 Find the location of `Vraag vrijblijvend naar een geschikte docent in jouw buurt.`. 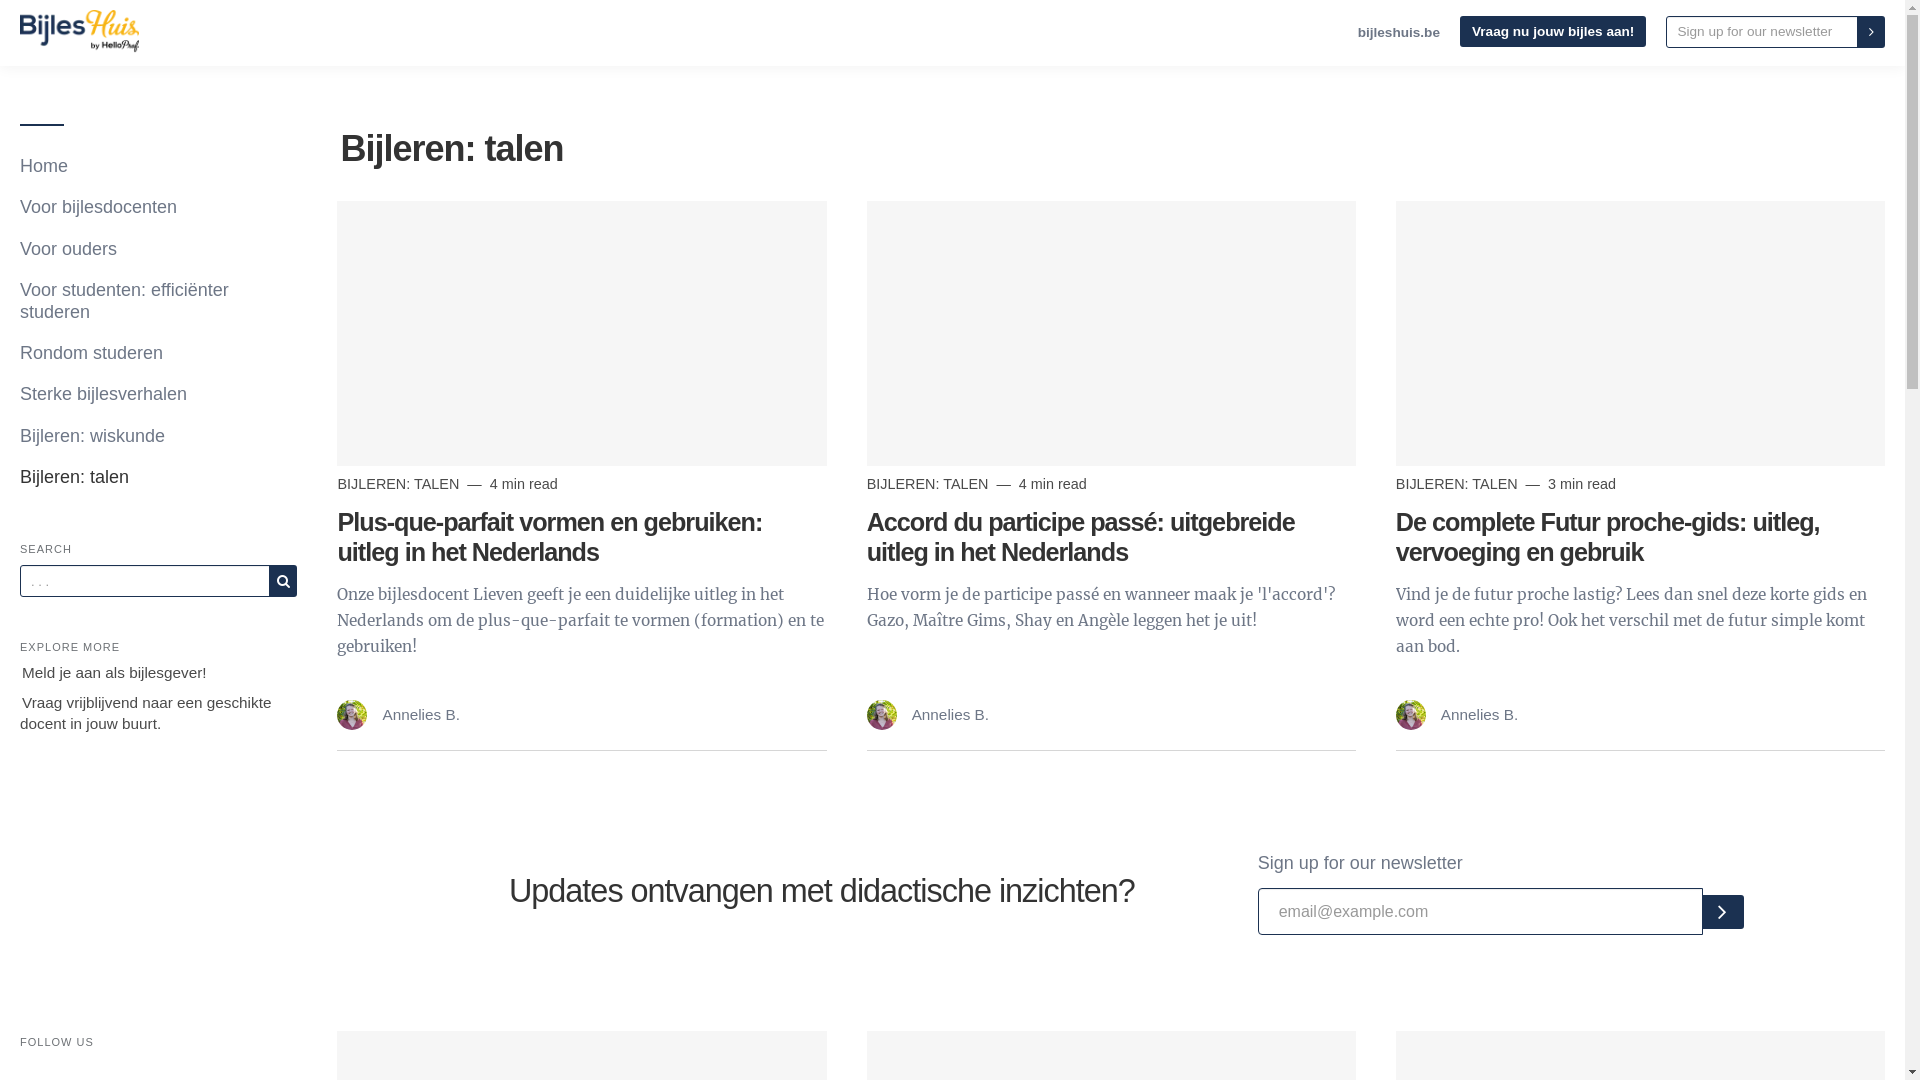

Vraag vrijblijvend naar een geschikte docent in jouw buurt. is located at coordinates (146, 713).